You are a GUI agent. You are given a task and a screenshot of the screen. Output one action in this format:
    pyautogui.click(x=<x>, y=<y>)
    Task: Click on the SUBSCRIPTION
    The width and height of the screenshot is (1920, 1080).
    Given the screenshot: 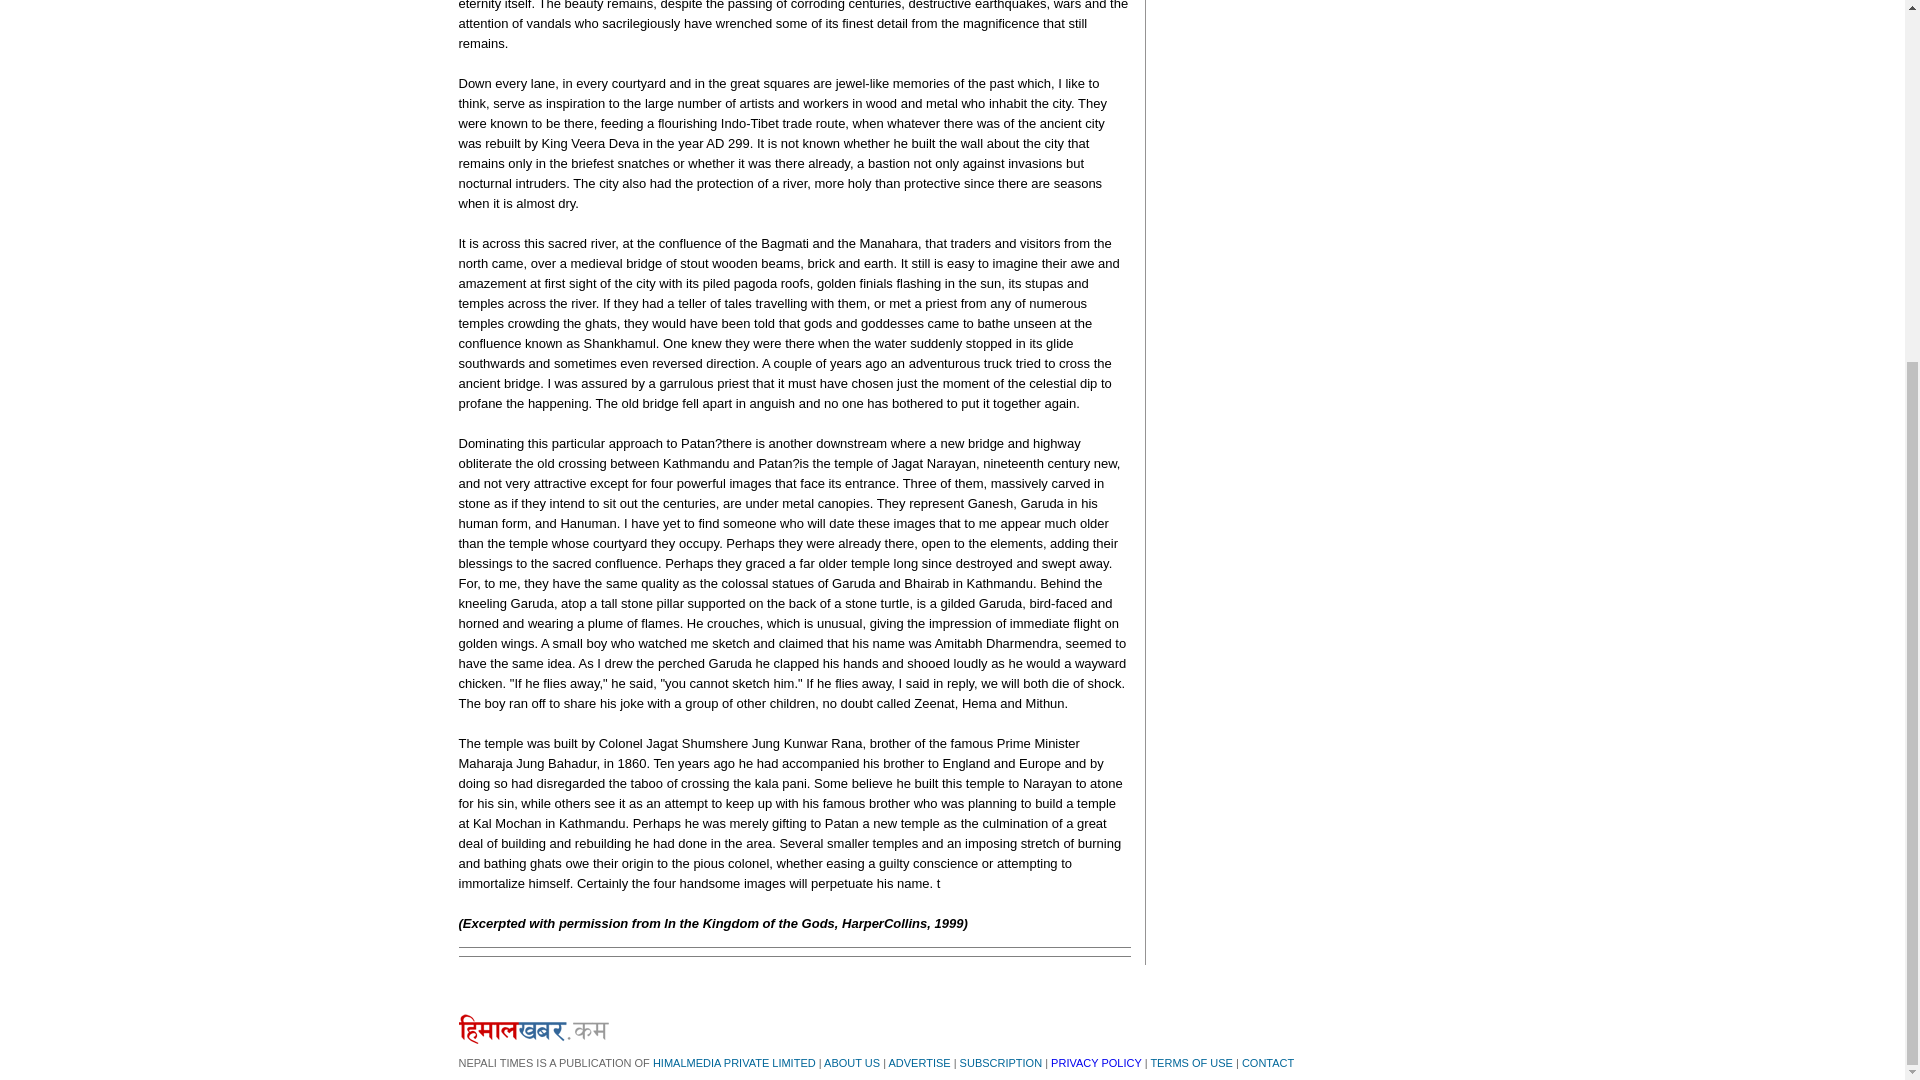 What is the action you would take?
    pyautogui.click(x=1001, y=1063)
    